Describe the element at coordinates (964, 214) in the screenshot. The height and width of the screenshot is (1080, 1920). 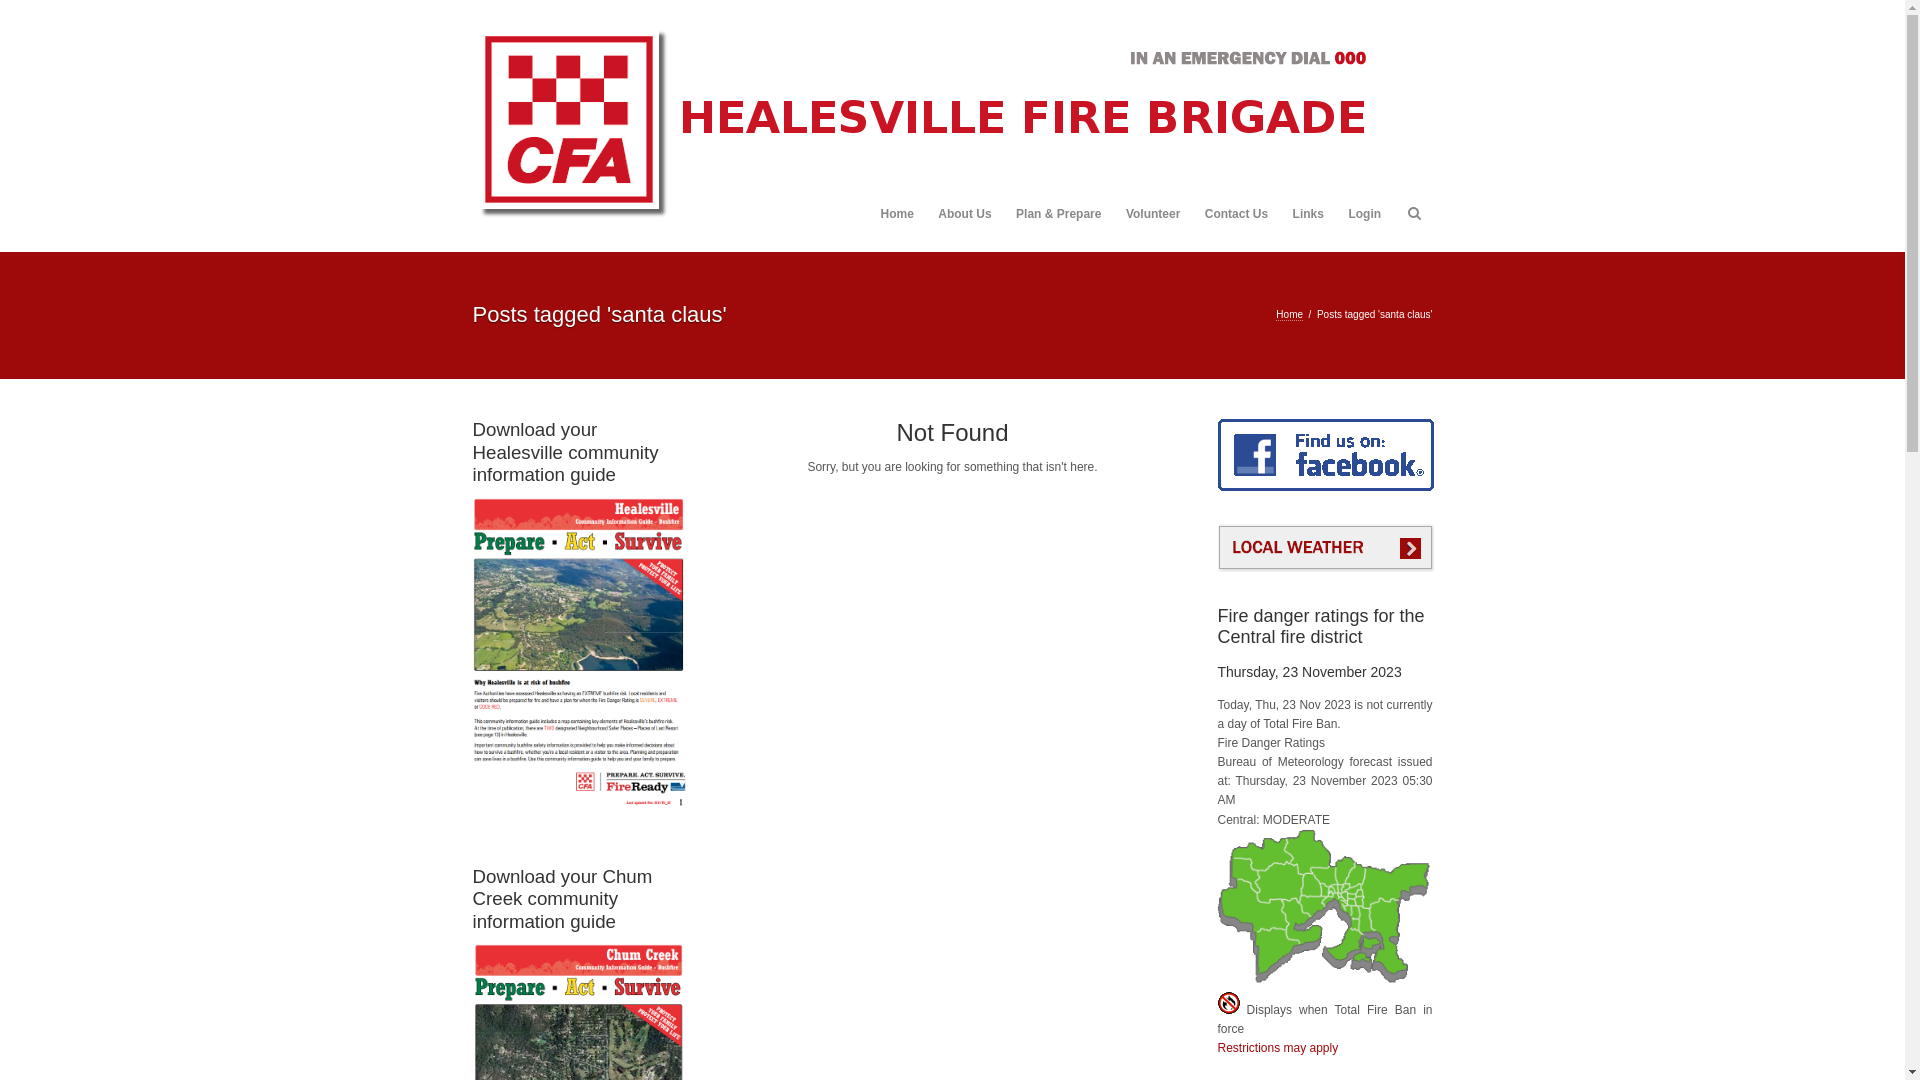
I see `About Us` at that location.